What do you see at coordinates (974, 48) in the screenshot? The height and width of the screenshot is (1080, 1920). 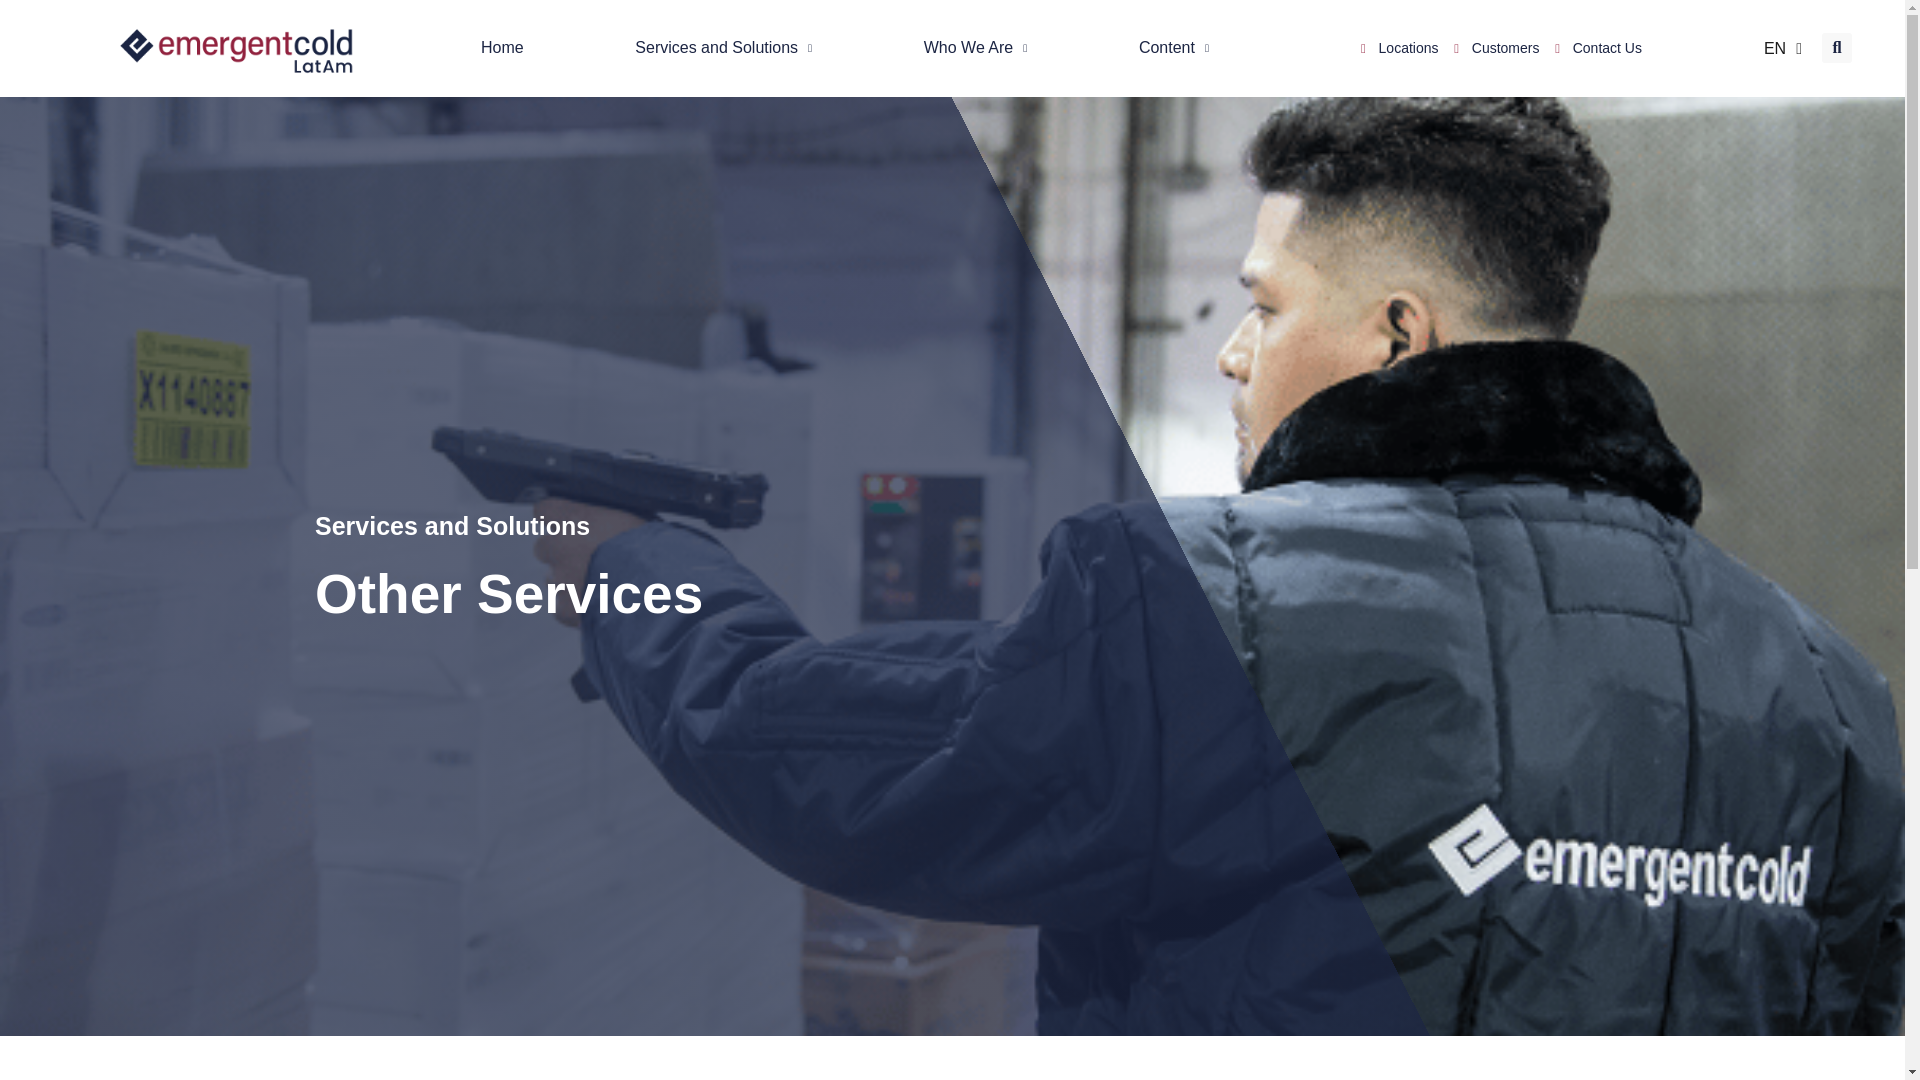 I see `Who We Are` at bounding box center [974, 48].